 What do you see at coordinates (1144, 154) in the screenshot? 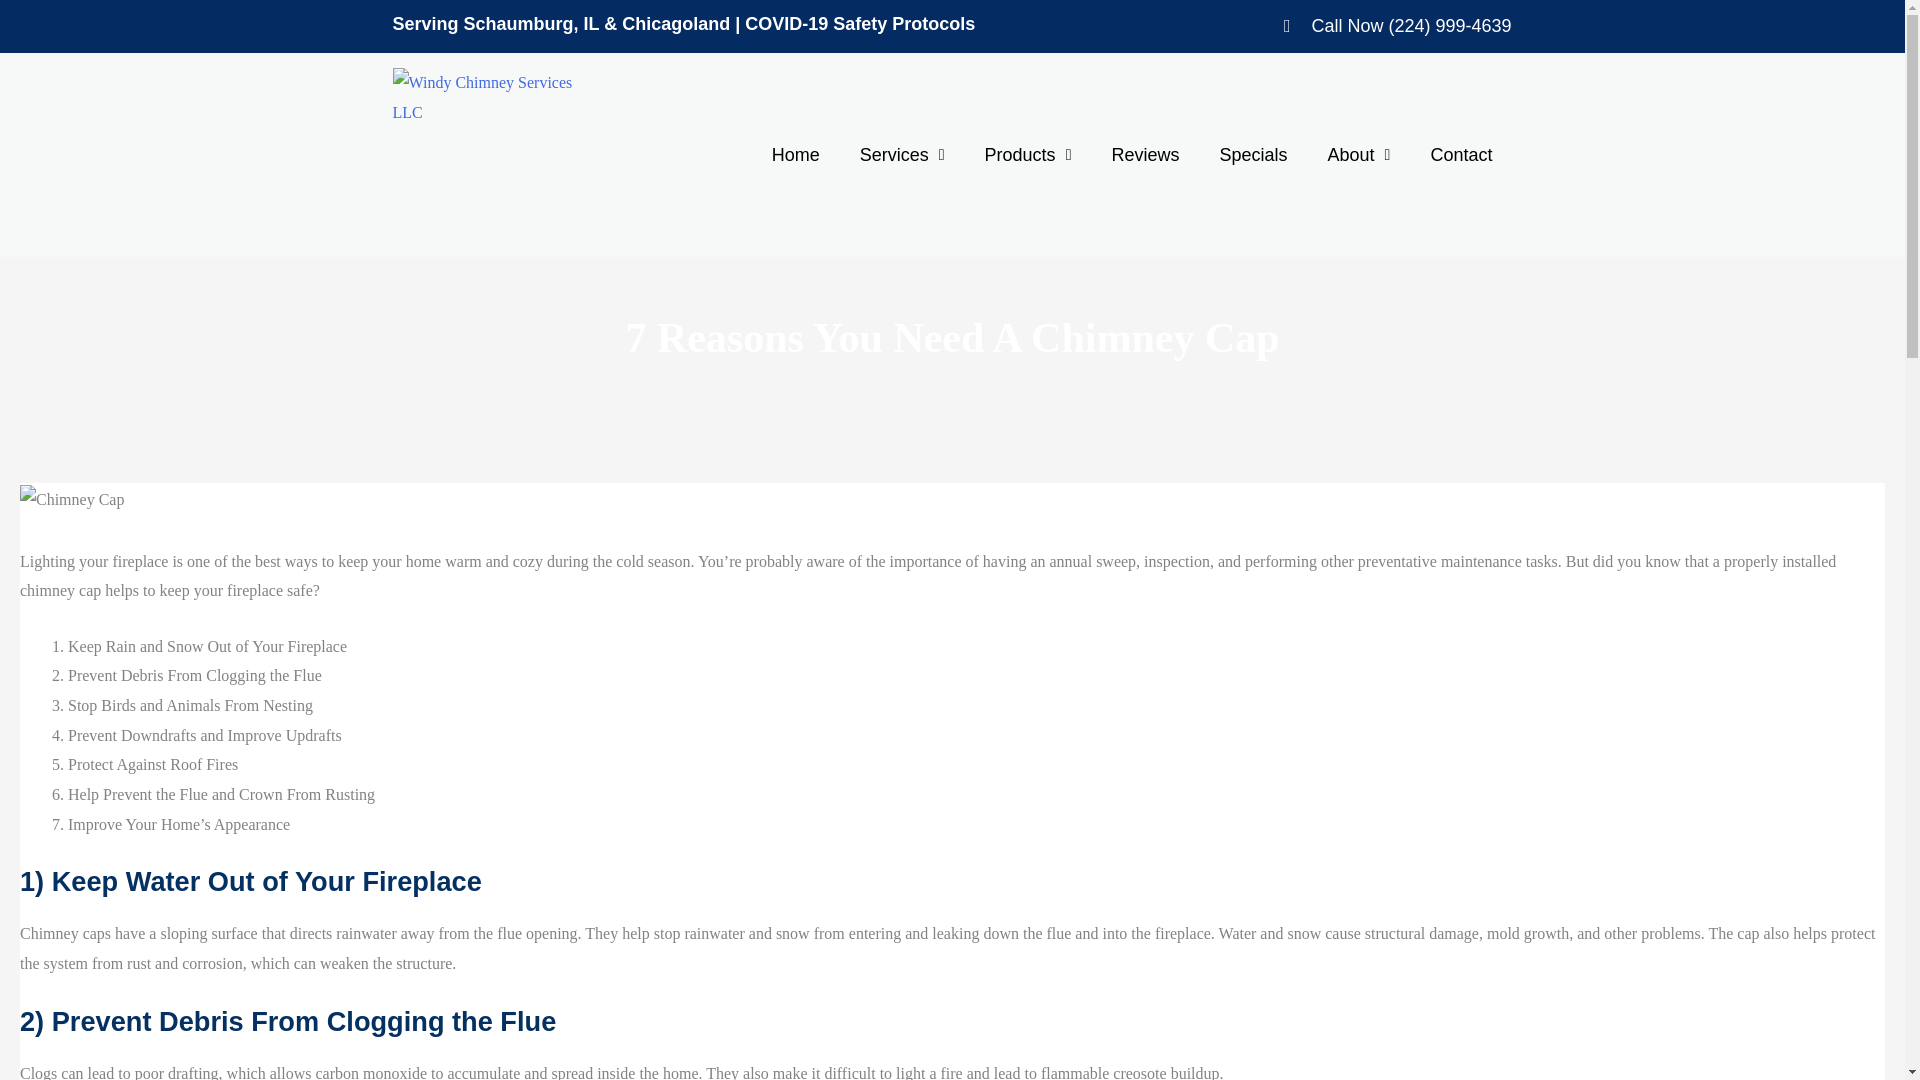
I see `Reviews` at bounding box center [1144, 154].